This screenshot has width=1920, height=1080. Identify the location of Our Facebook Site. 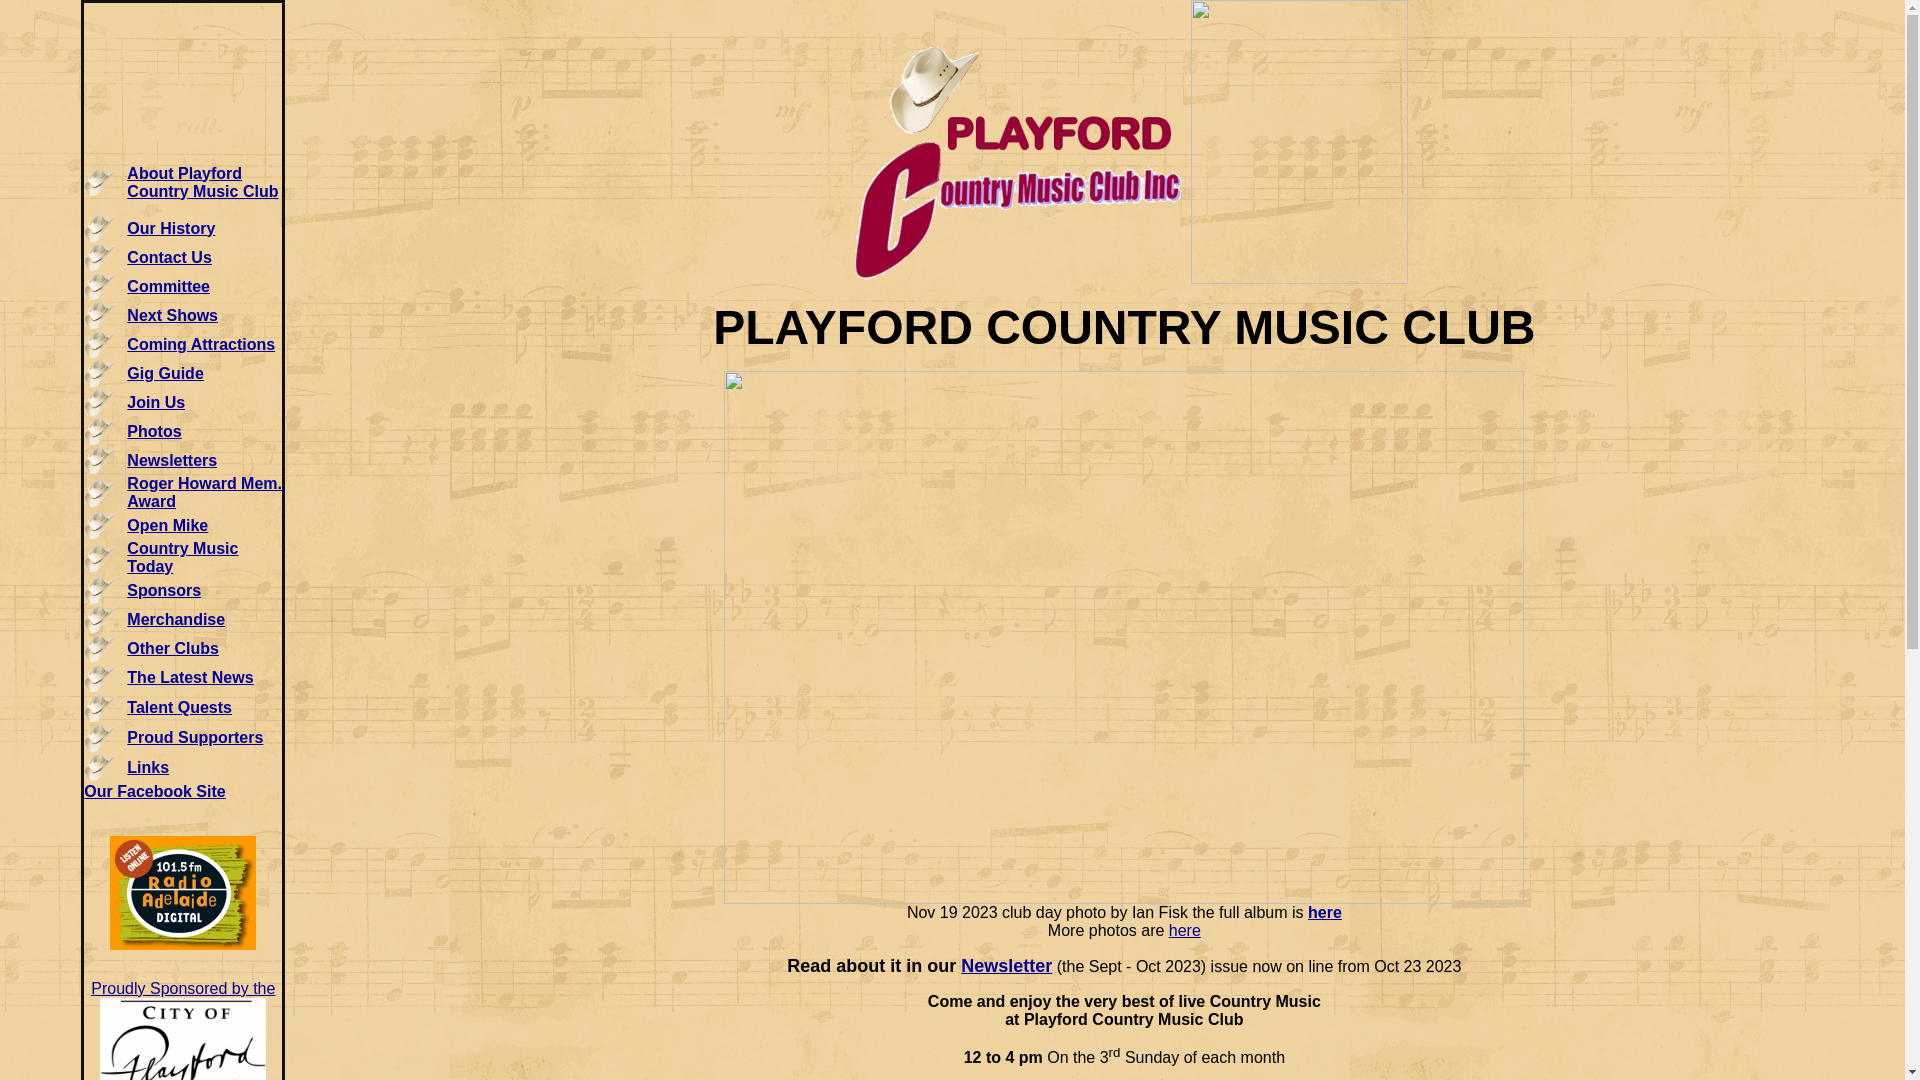
(154, 790).